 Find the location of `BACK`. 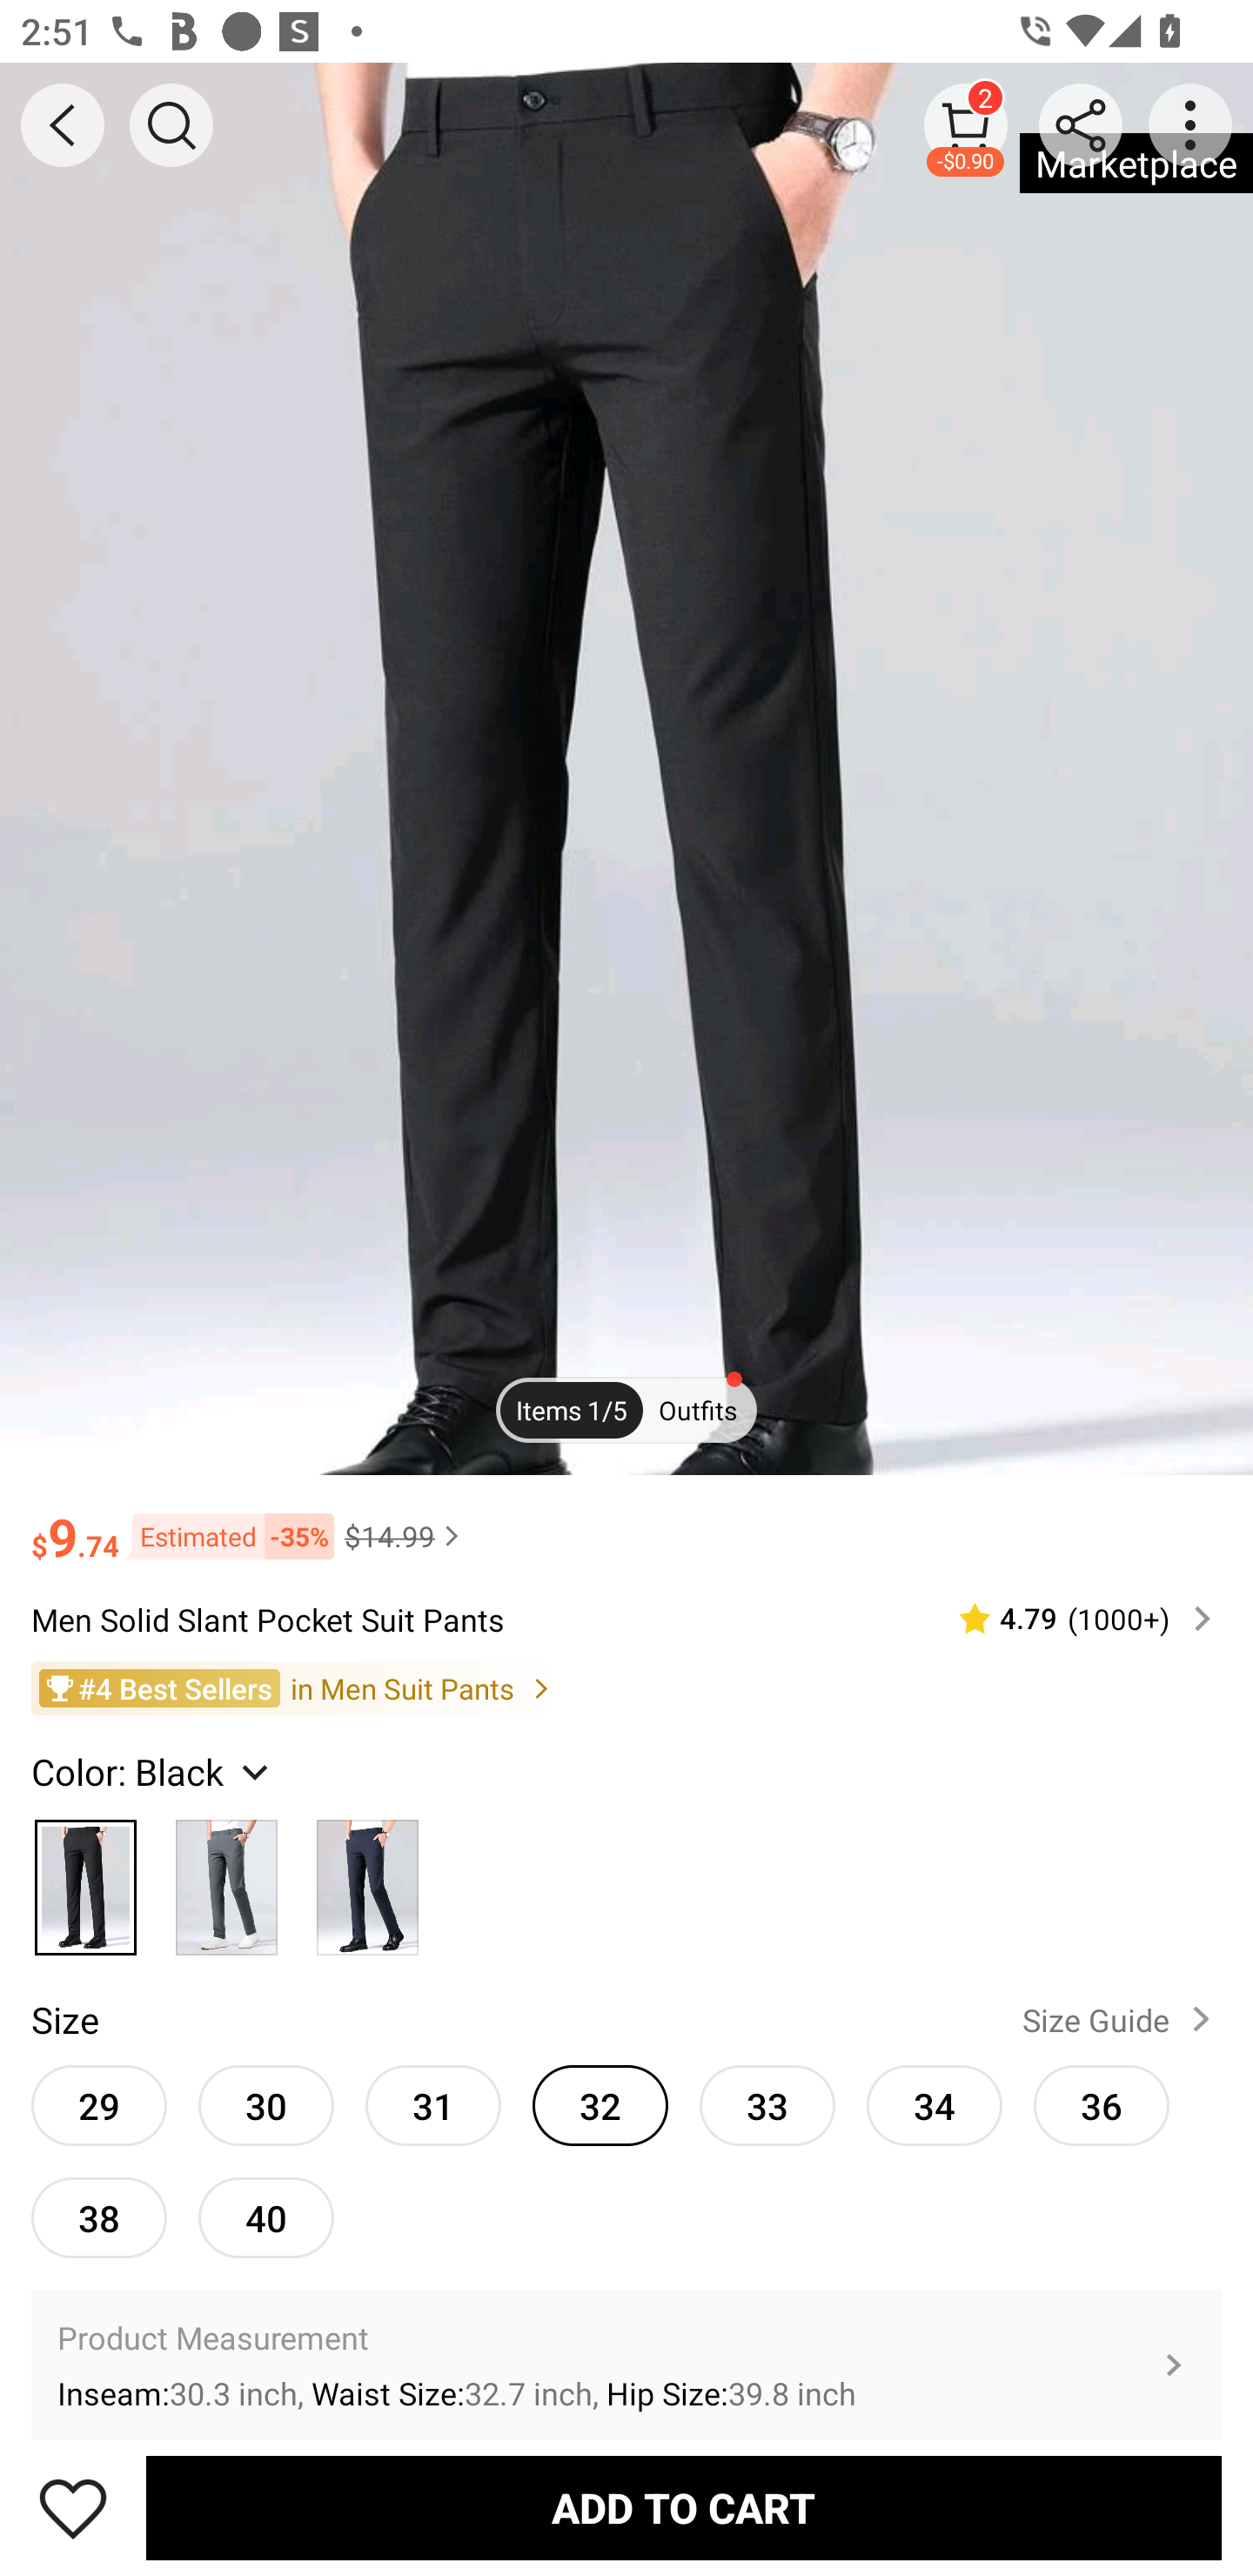

BACK is located at coordinates (63, 125).